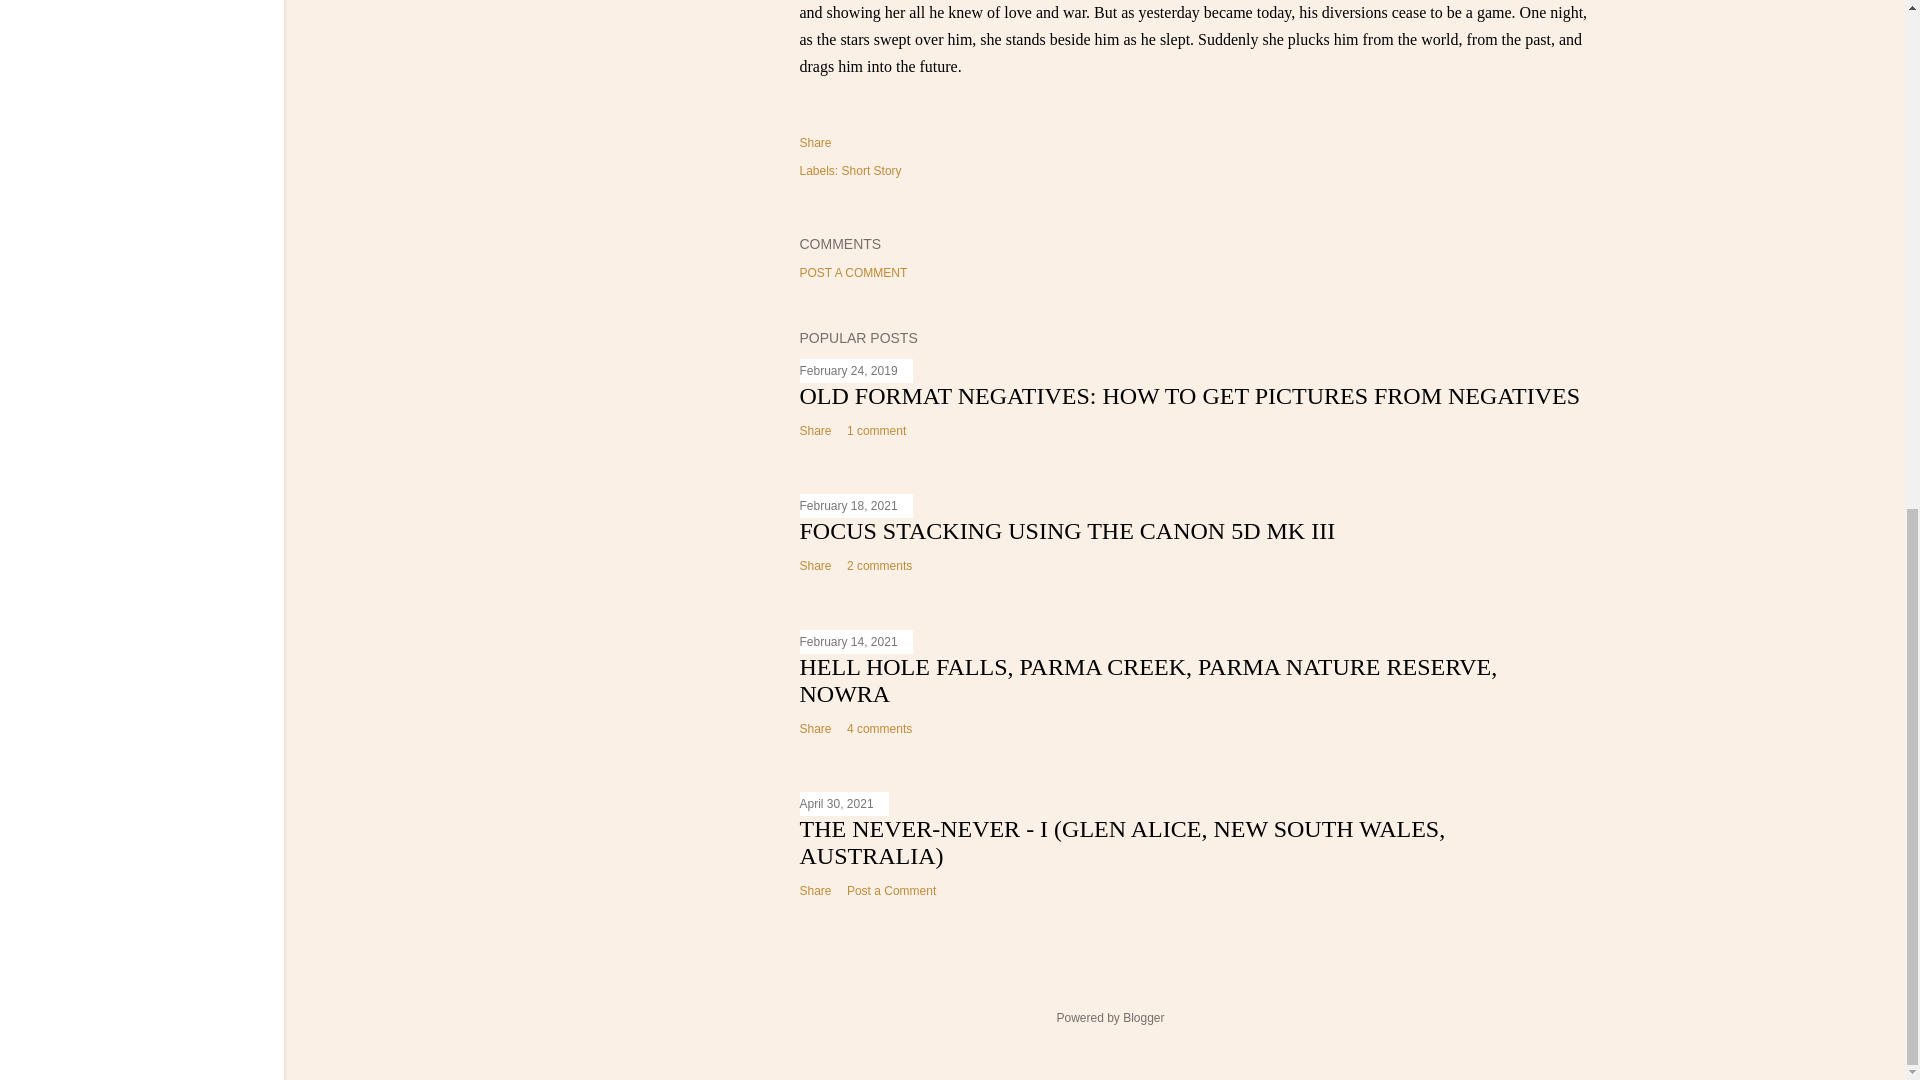 This screenshot has width=1920, height=1080. Describe the element at coordinates (849, 370) in the screenshot. I see `February 24, 2019` at that location.